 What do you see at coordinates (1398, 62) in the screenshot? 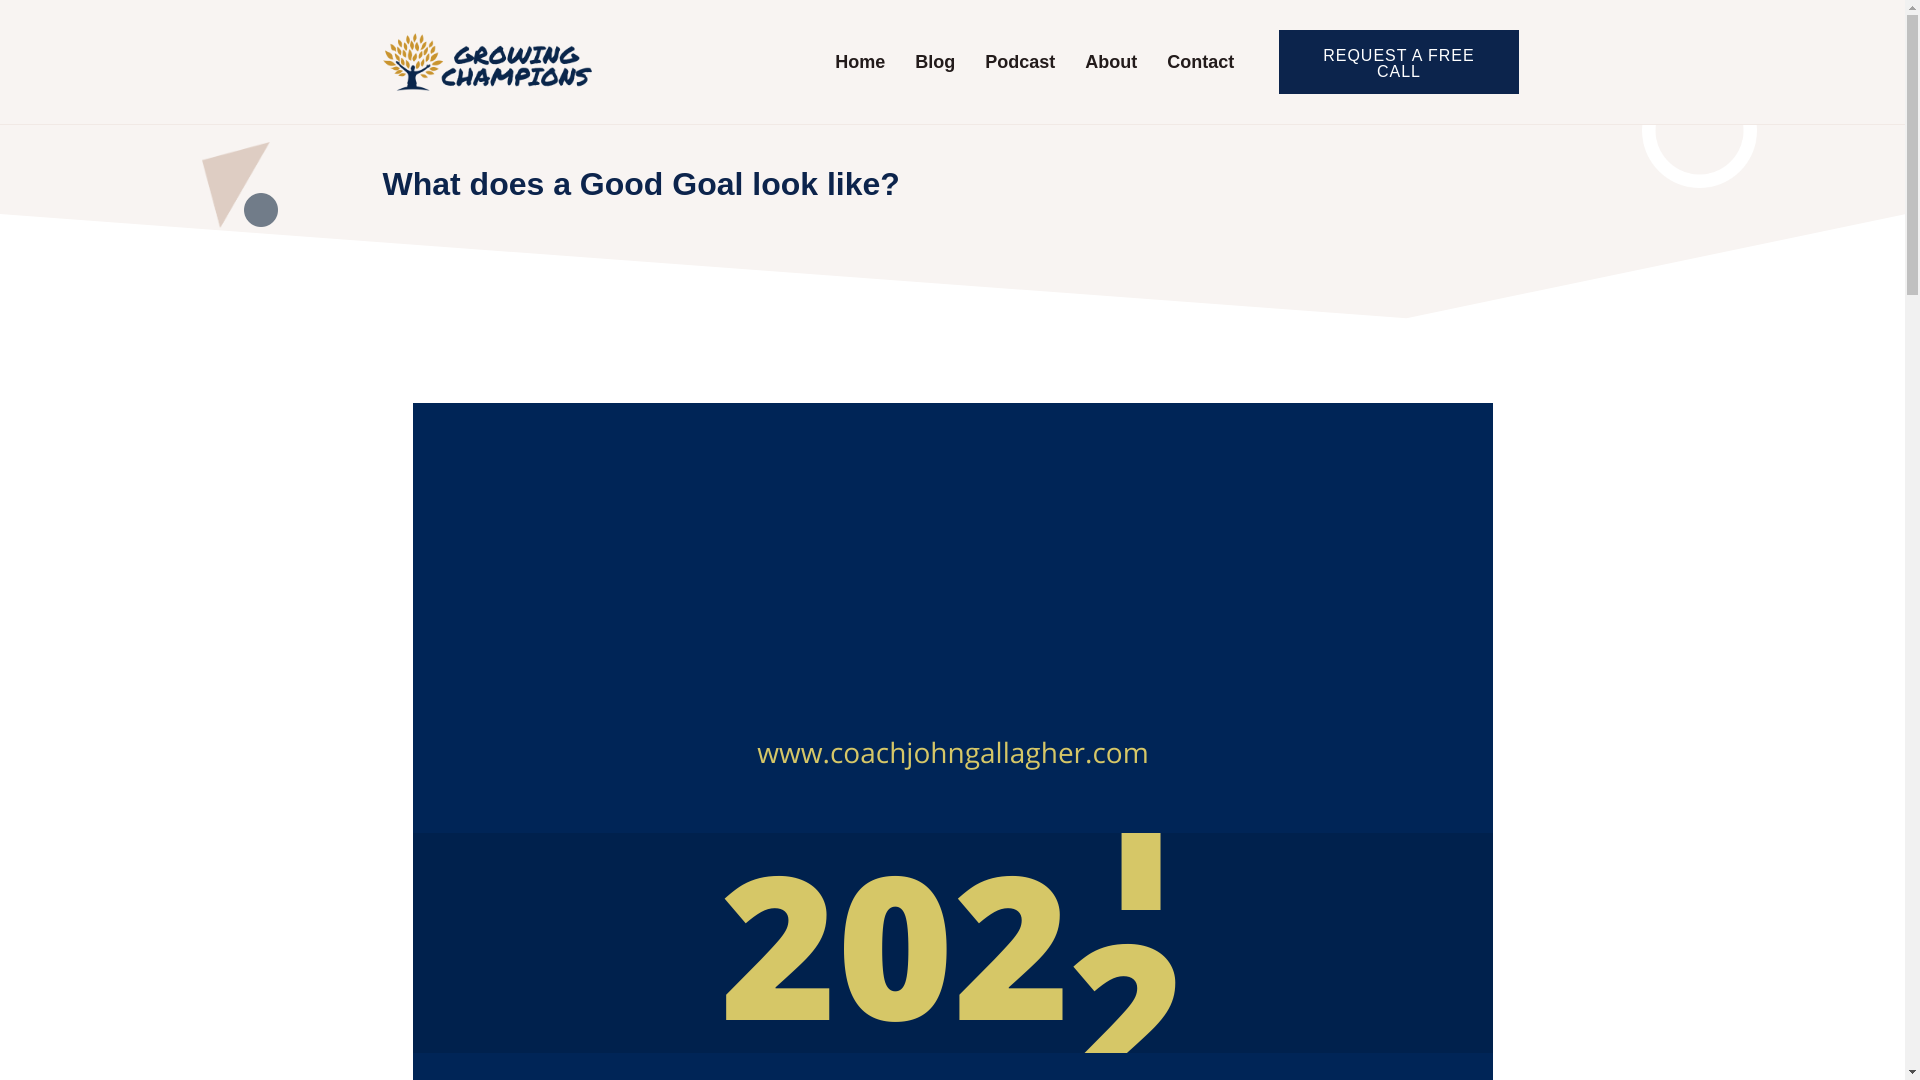
I see `REQUEST A FREE CALL` at bounding box center [1398, 62].